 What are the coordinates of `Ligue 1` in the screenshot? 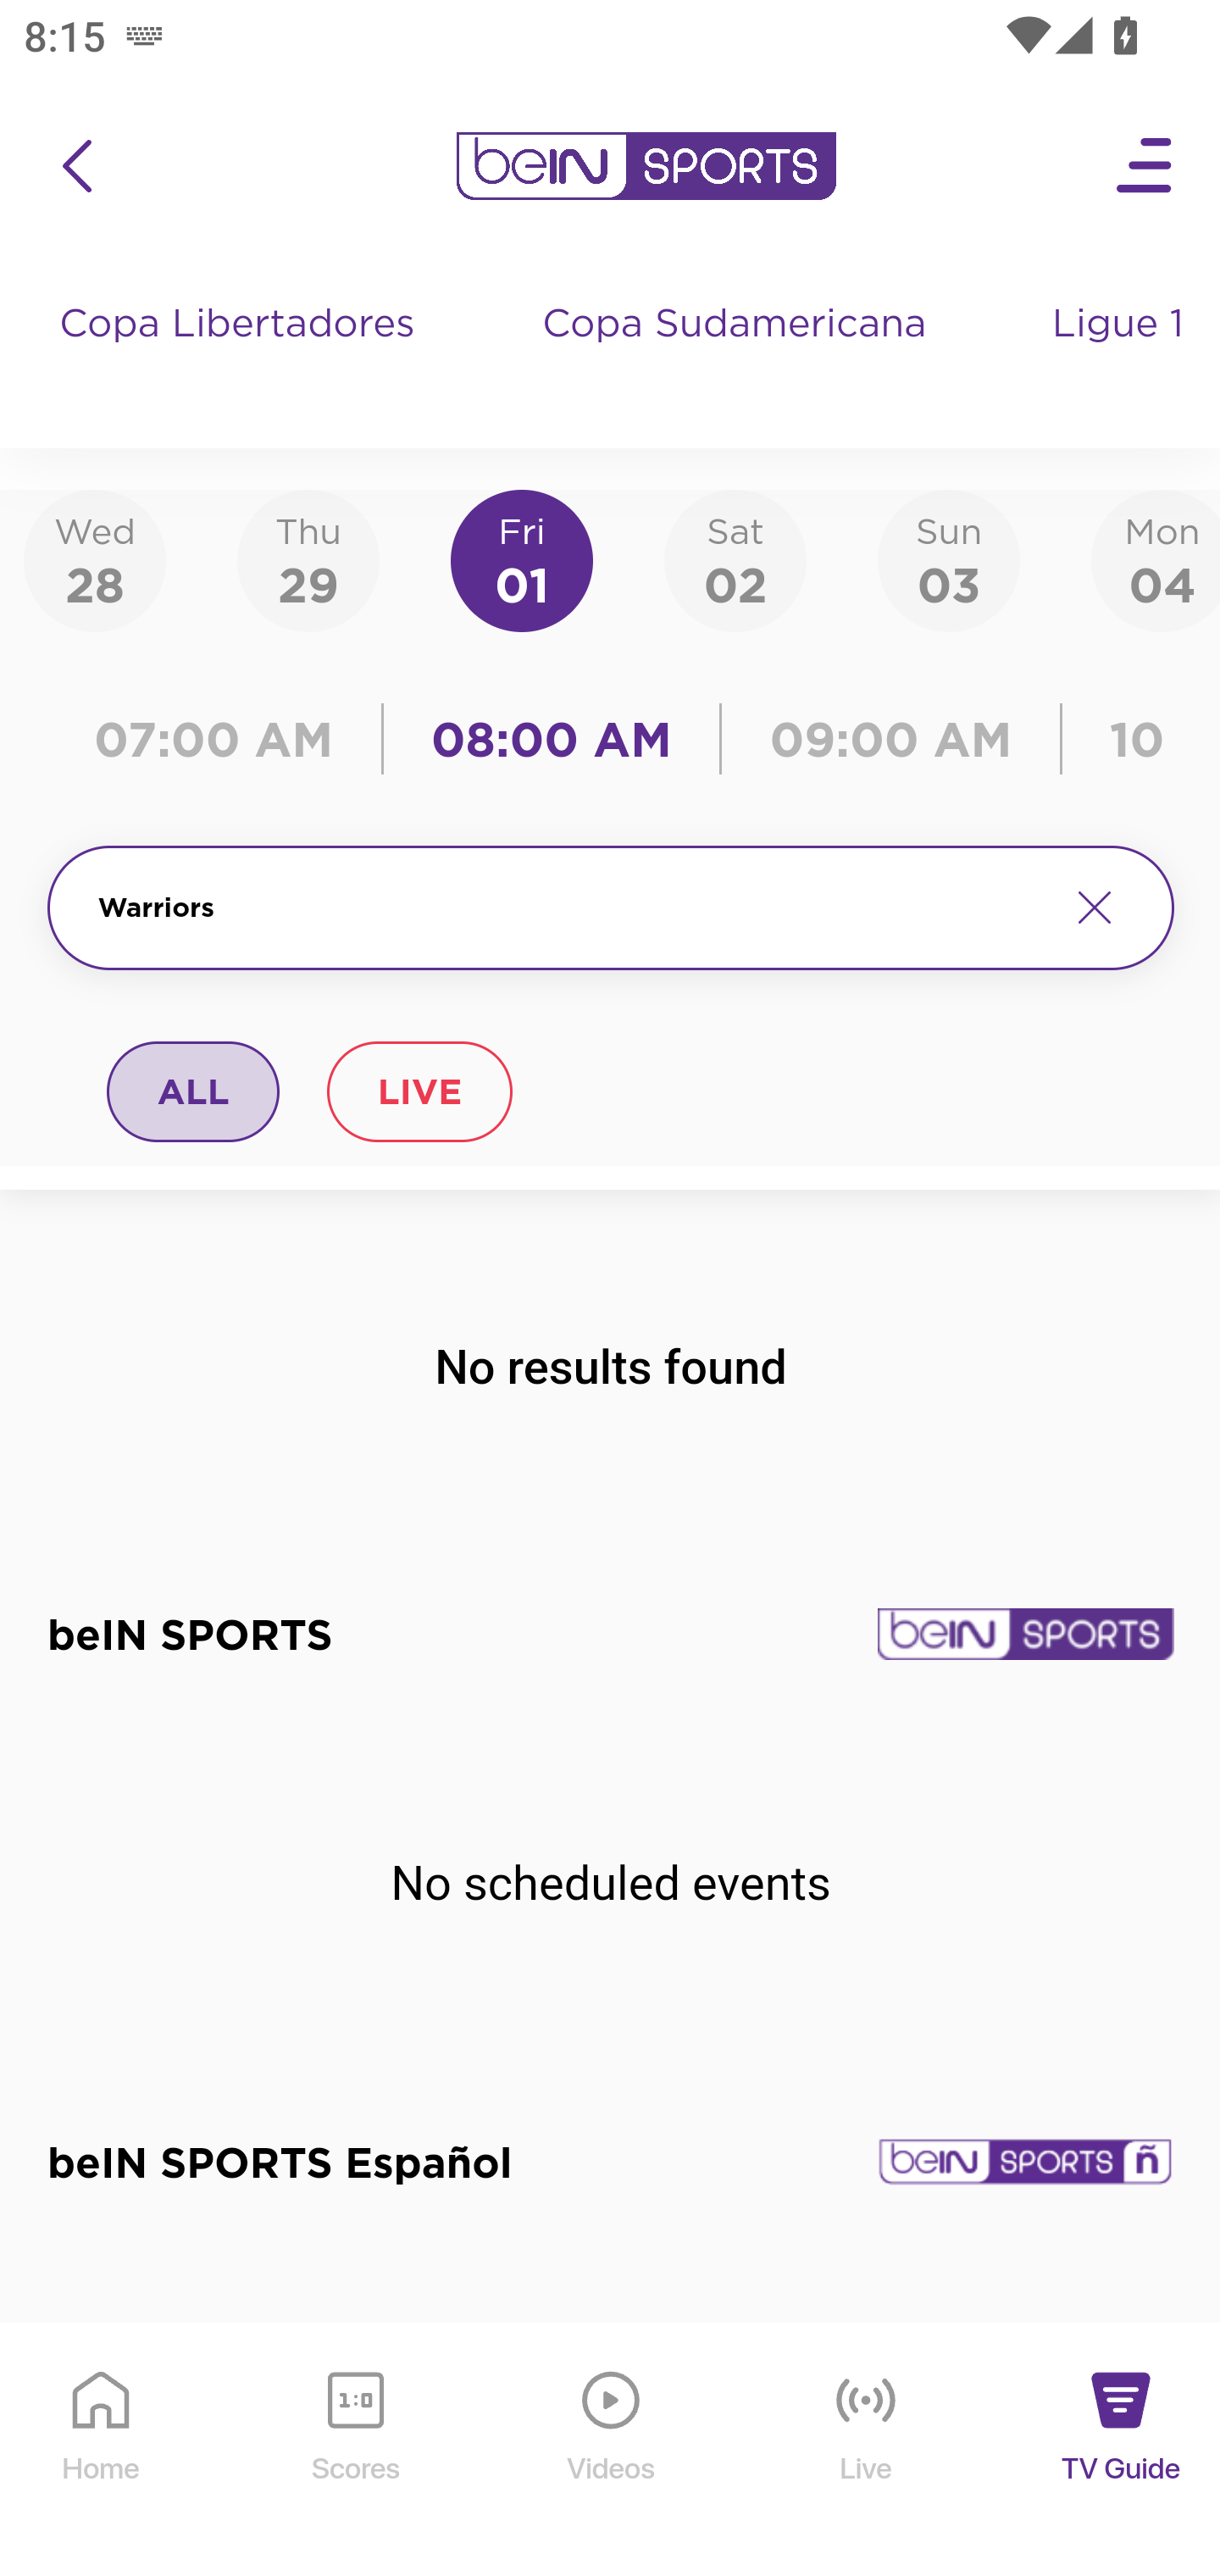 It's located at (1121, 356).